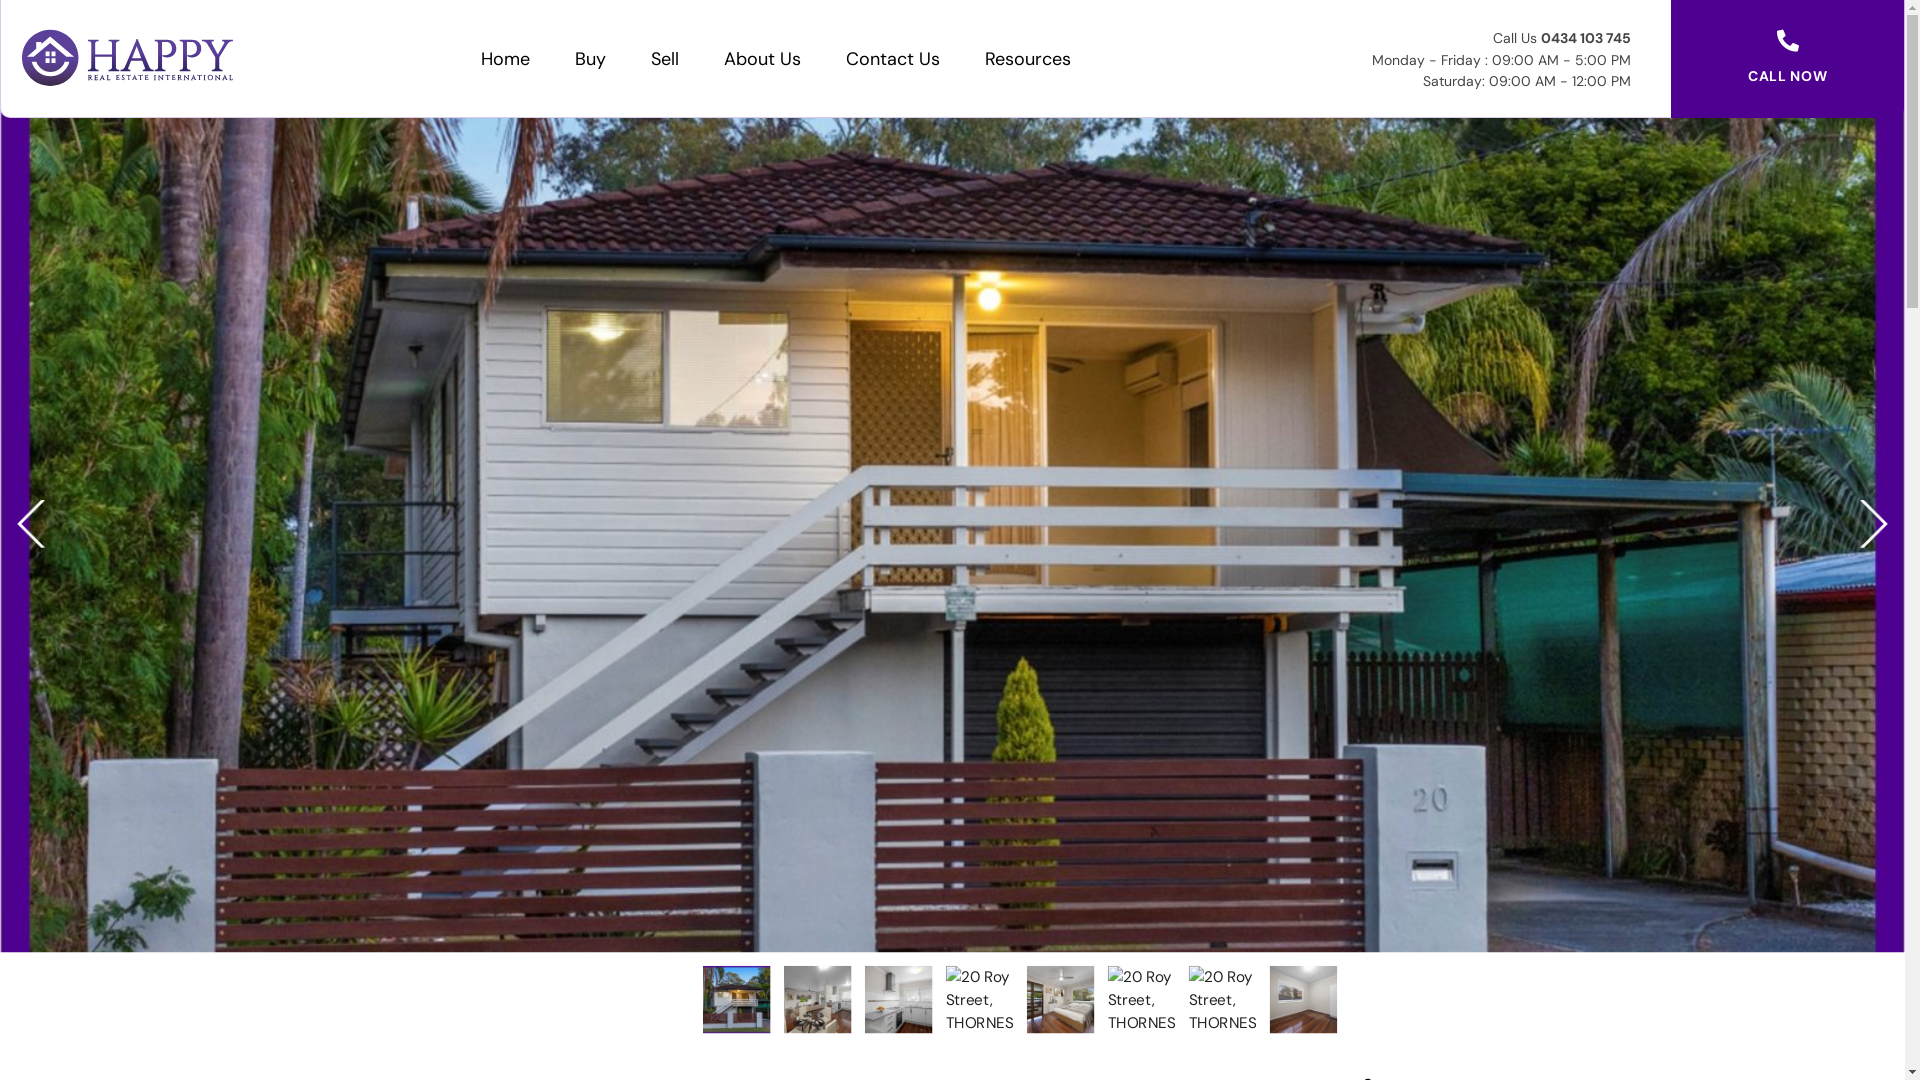 The height and width of the screenshot is (1080, 1920). Describe the element at coordinates (1562, 37) in the screenshot. I see `Call Us 0434 103 745` at that location.